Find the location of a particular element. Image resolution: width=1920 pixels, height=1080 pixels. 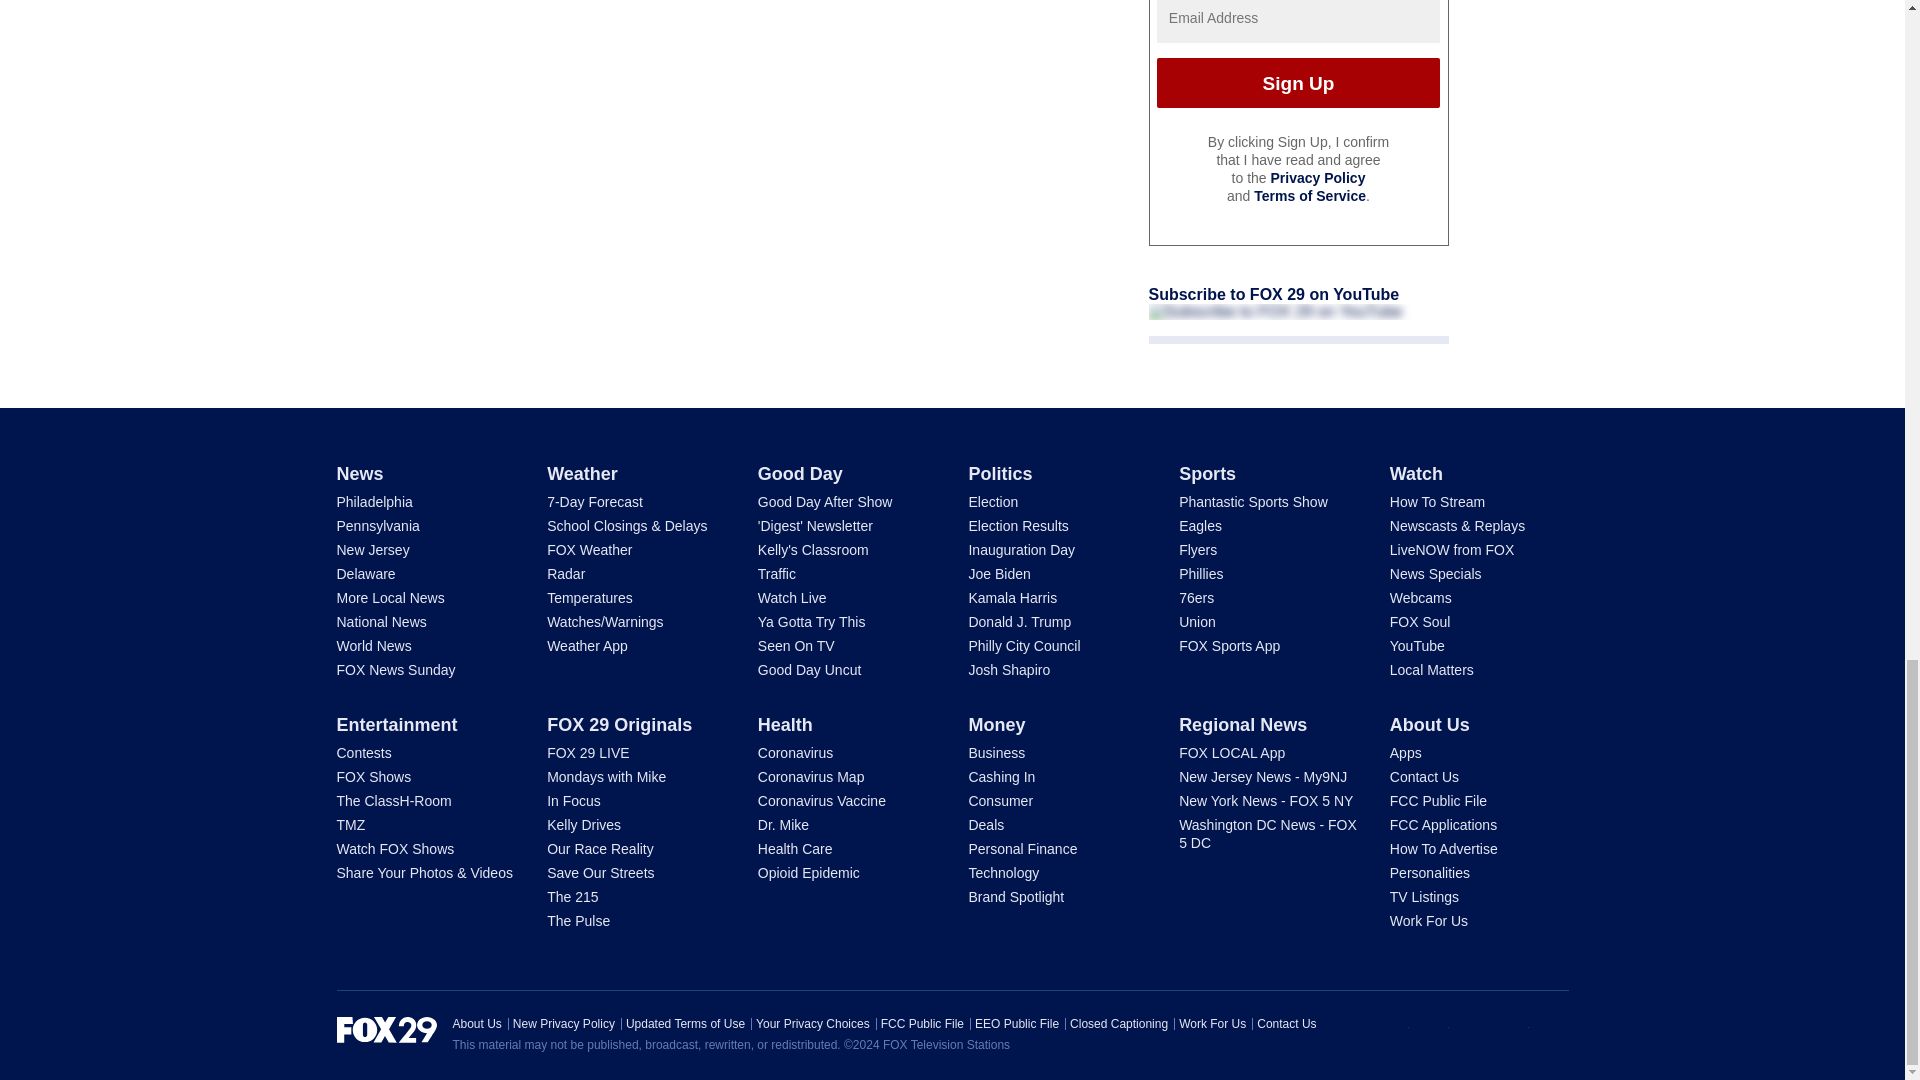

Sign Up is located at coordinates (1298, 83).